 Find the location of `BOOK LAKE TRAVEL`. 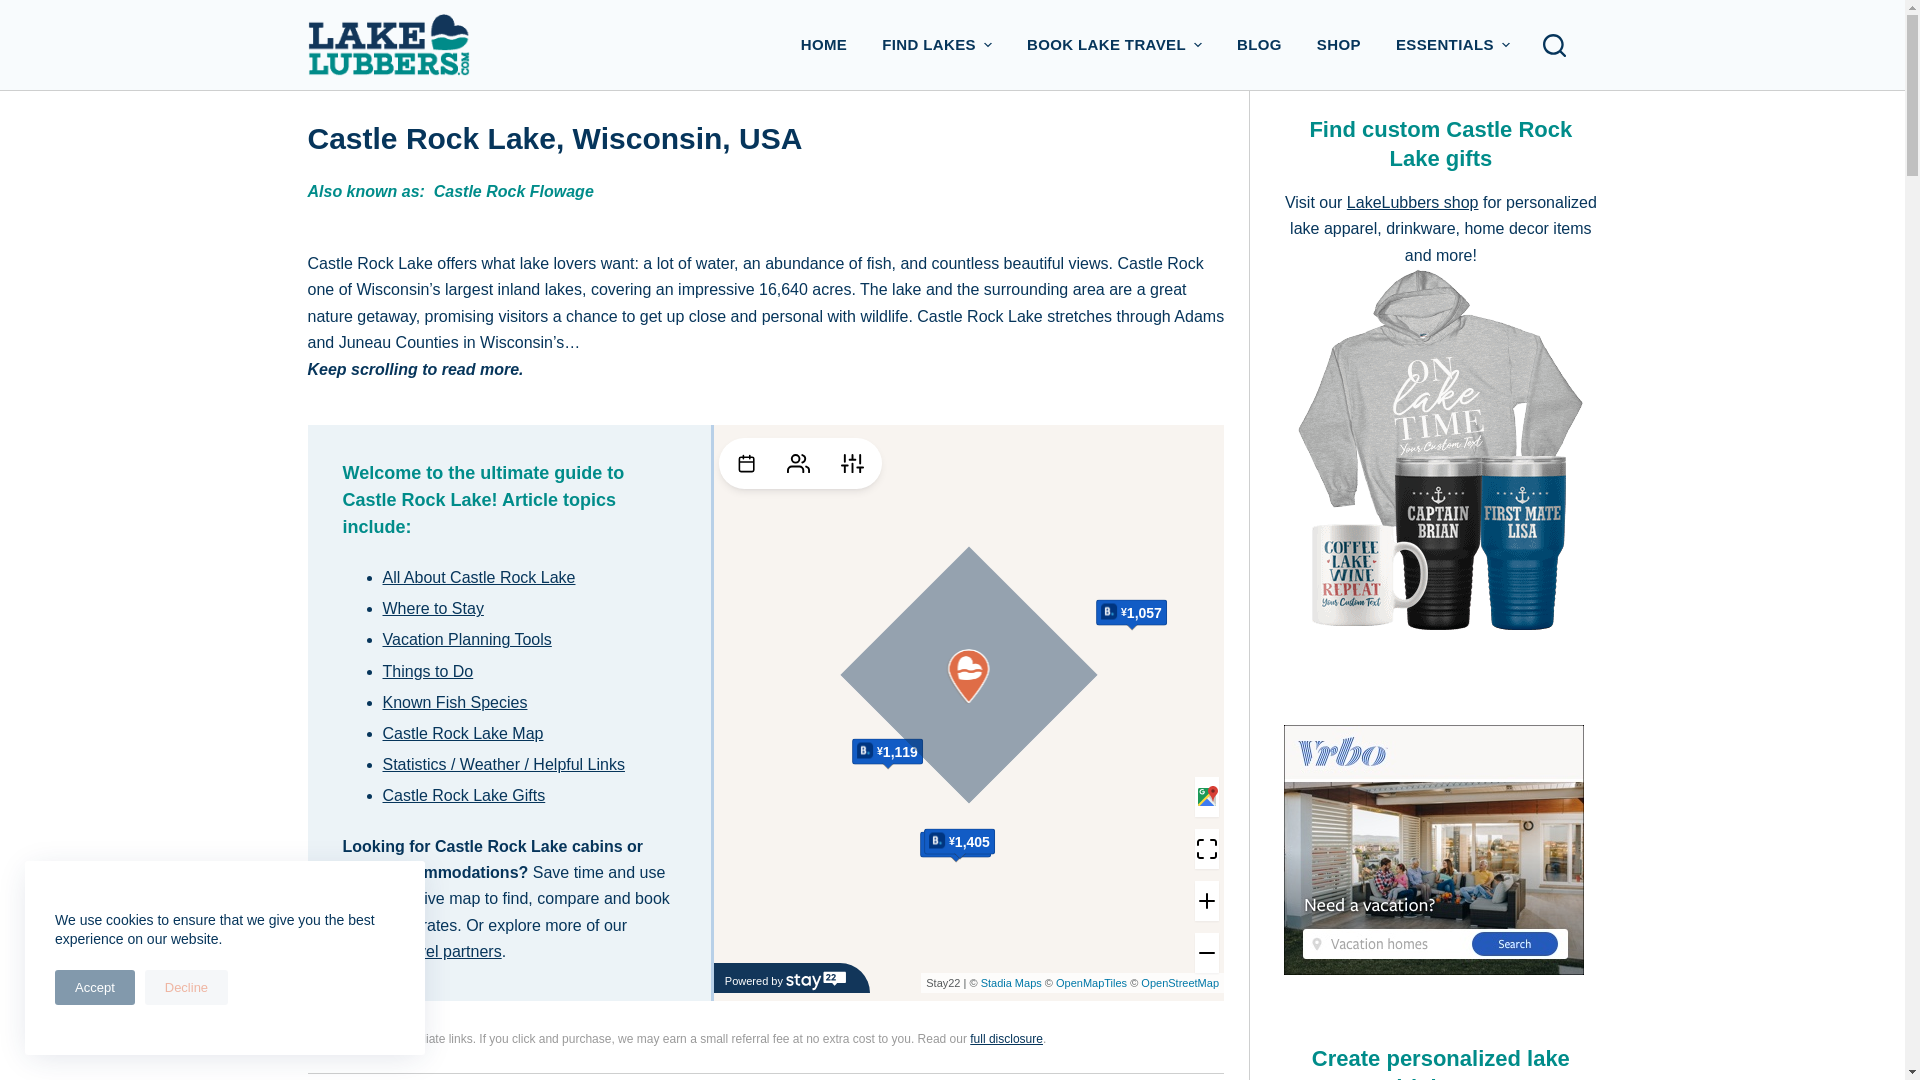

BOOK LAKE TRAVEL is located at coordinates (1114, 44).